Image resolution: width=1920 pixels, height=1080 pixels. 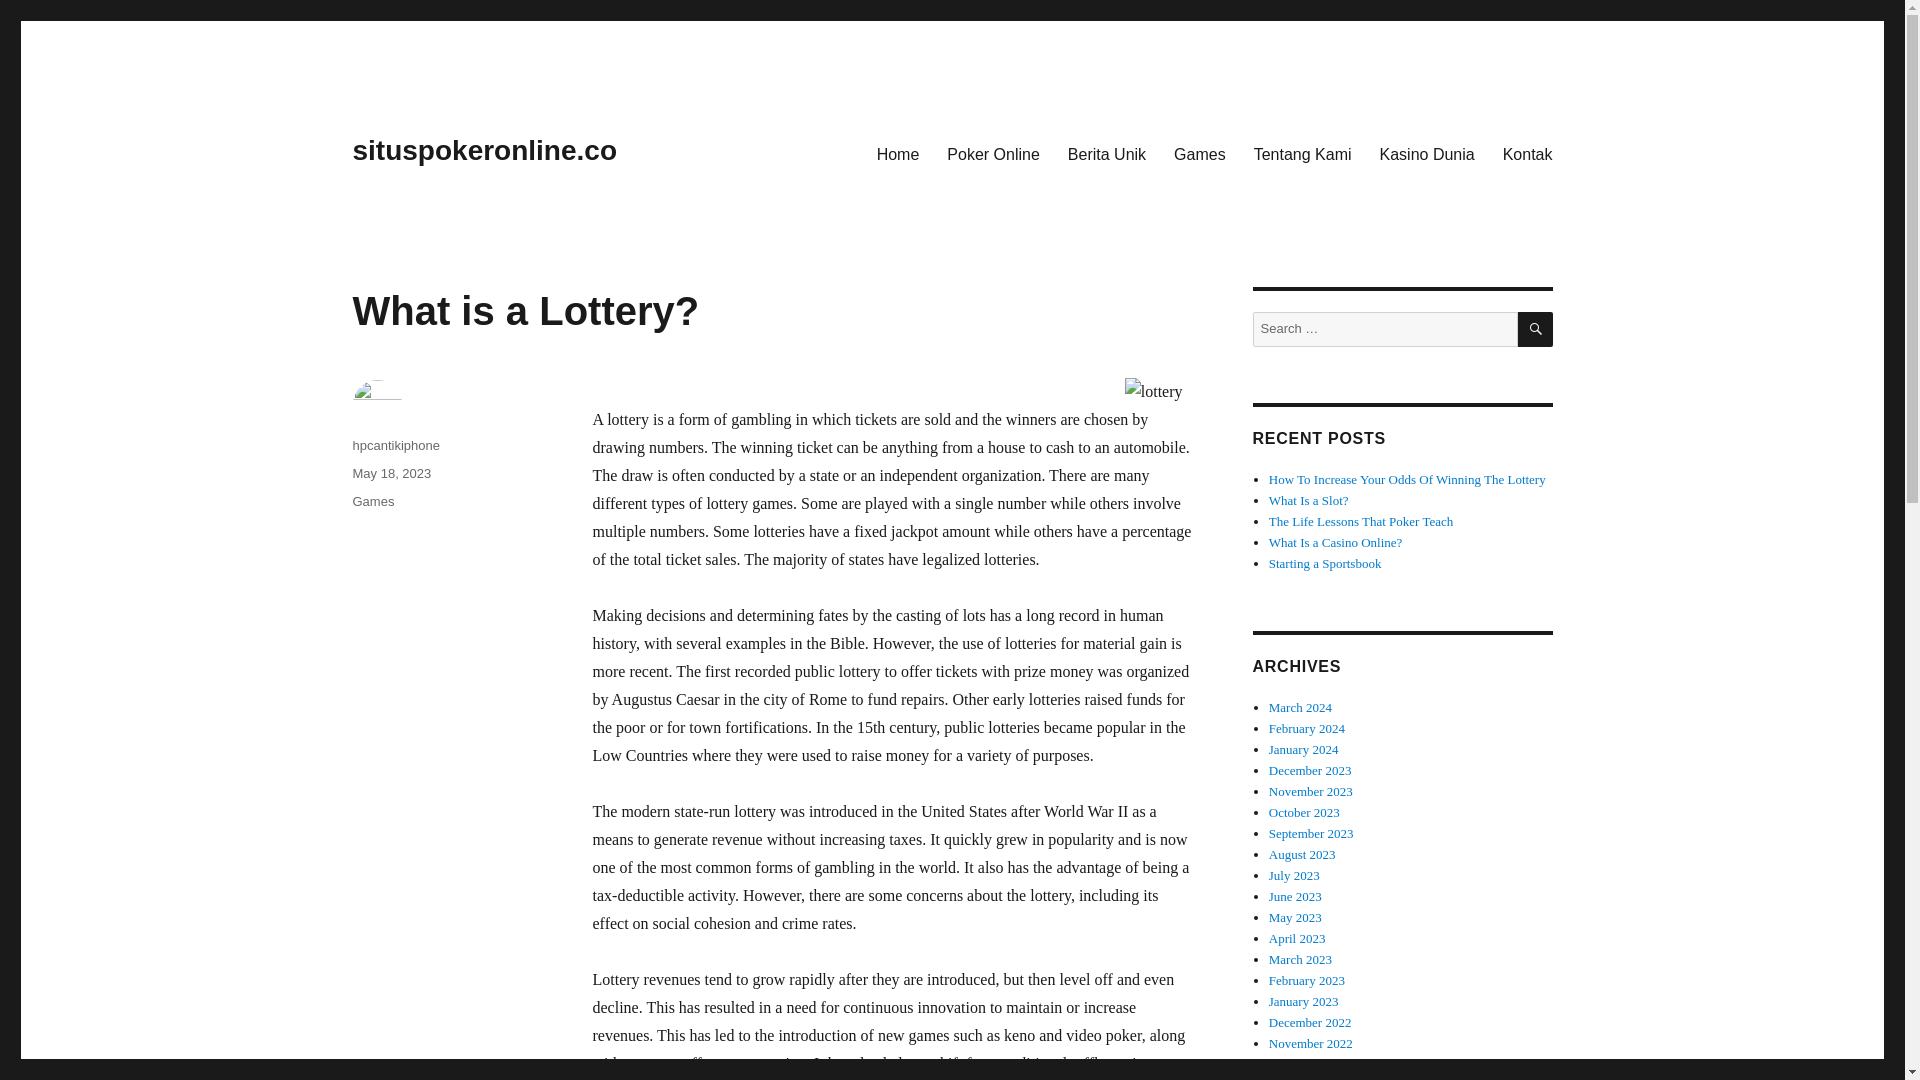 What do you see at coordinates (1536, 329) in the screenshot?
I see `SEARCH` at bounding box center [1536, 329].